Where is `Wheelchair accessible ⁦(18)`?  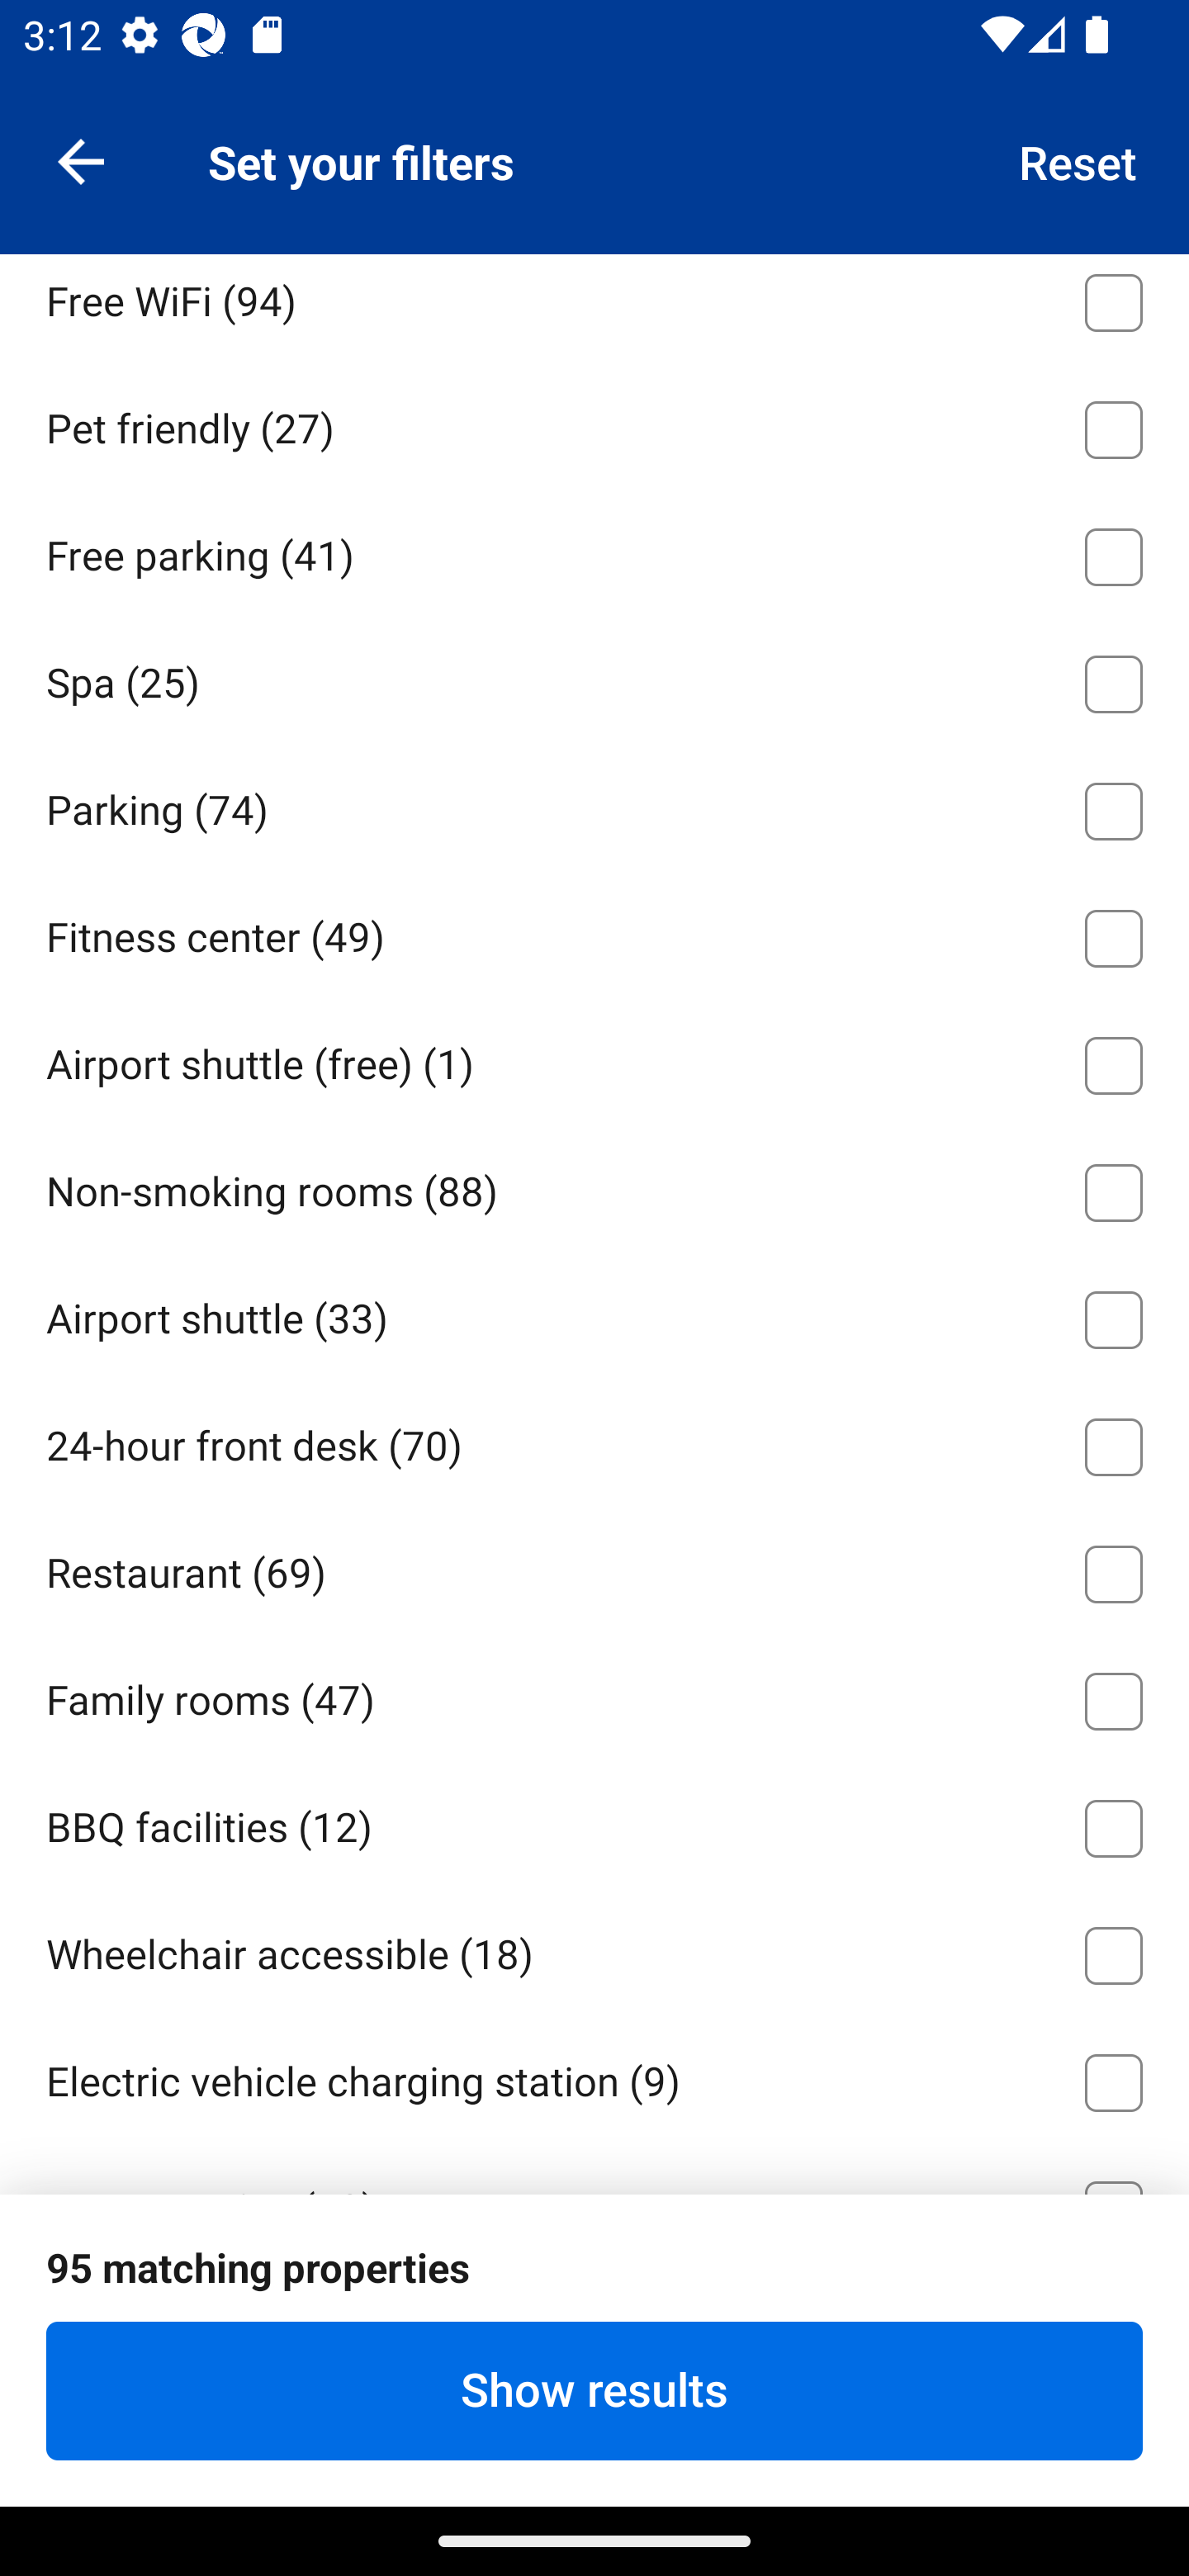 Wheelchair accessible ⁦(18) is located at coordinates (594, 1949).